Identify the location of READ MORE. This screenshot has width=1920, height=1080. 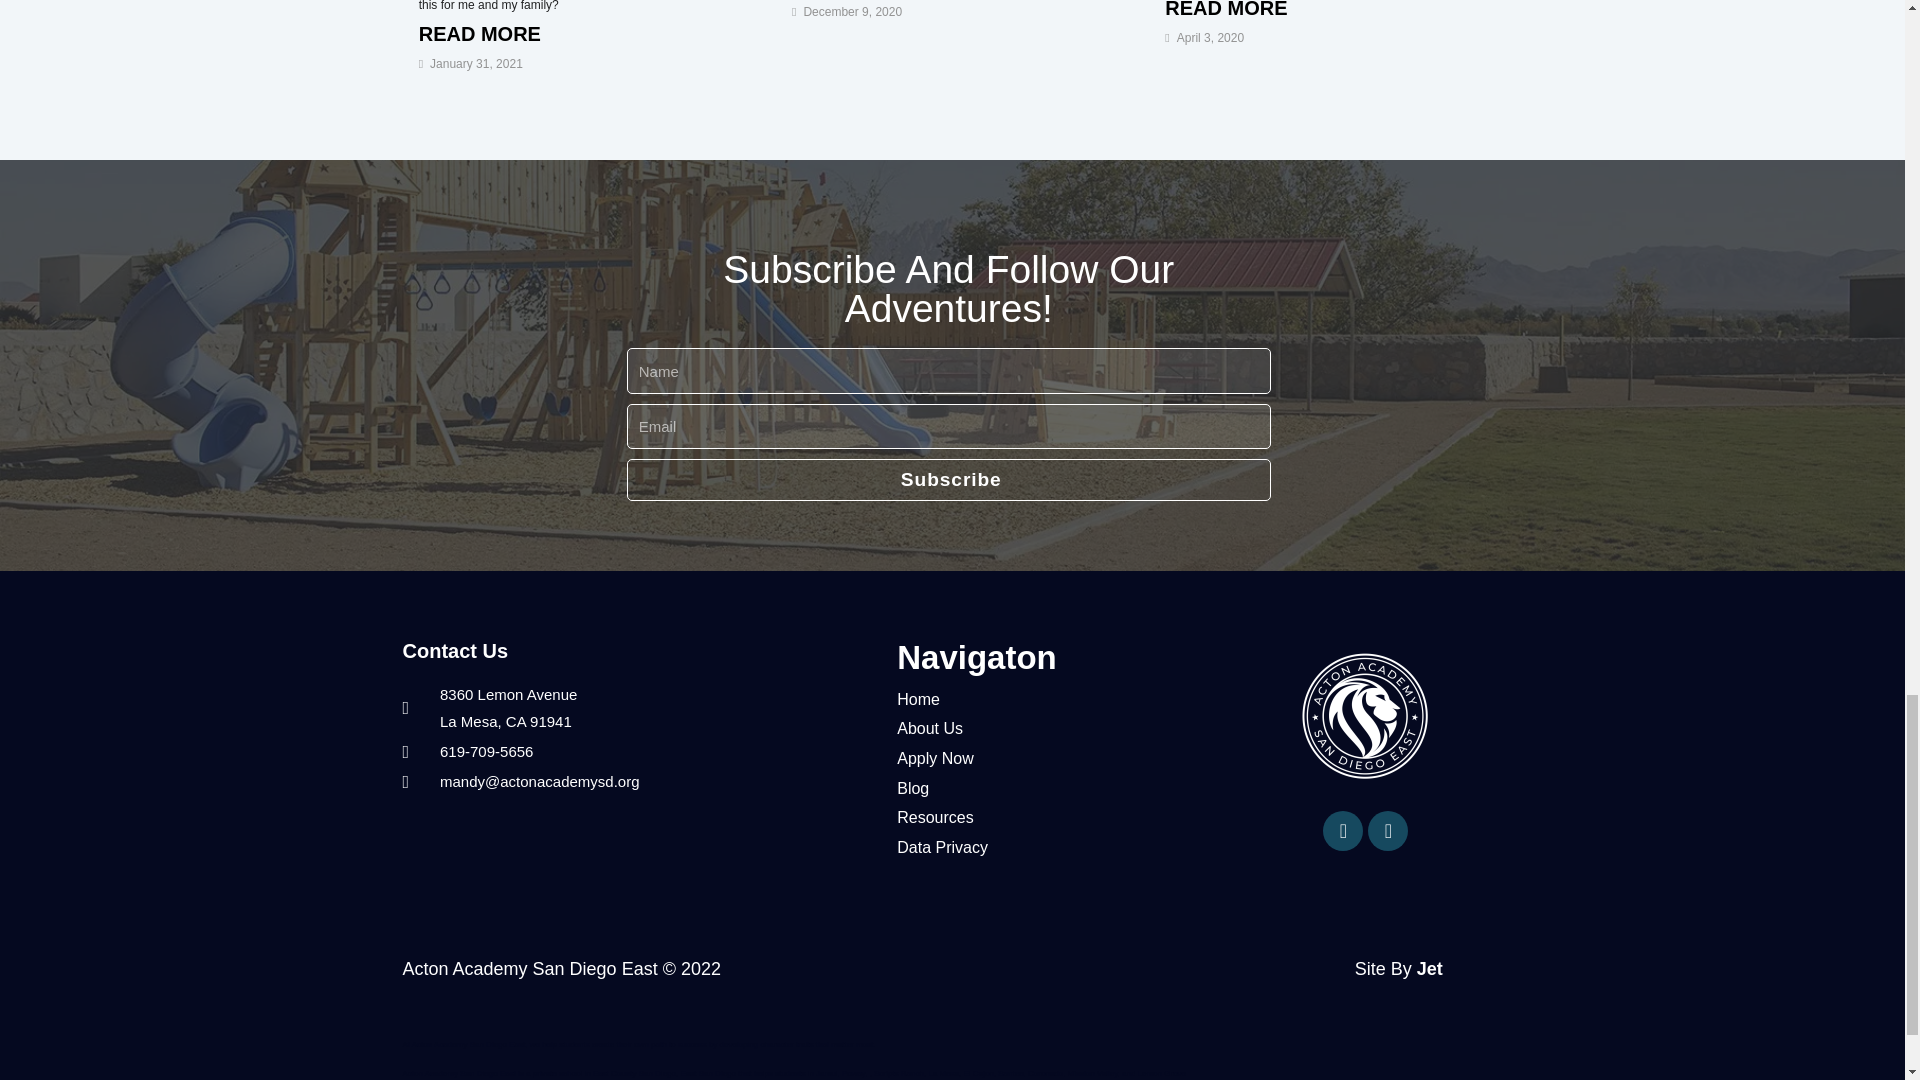
(1326, 14).